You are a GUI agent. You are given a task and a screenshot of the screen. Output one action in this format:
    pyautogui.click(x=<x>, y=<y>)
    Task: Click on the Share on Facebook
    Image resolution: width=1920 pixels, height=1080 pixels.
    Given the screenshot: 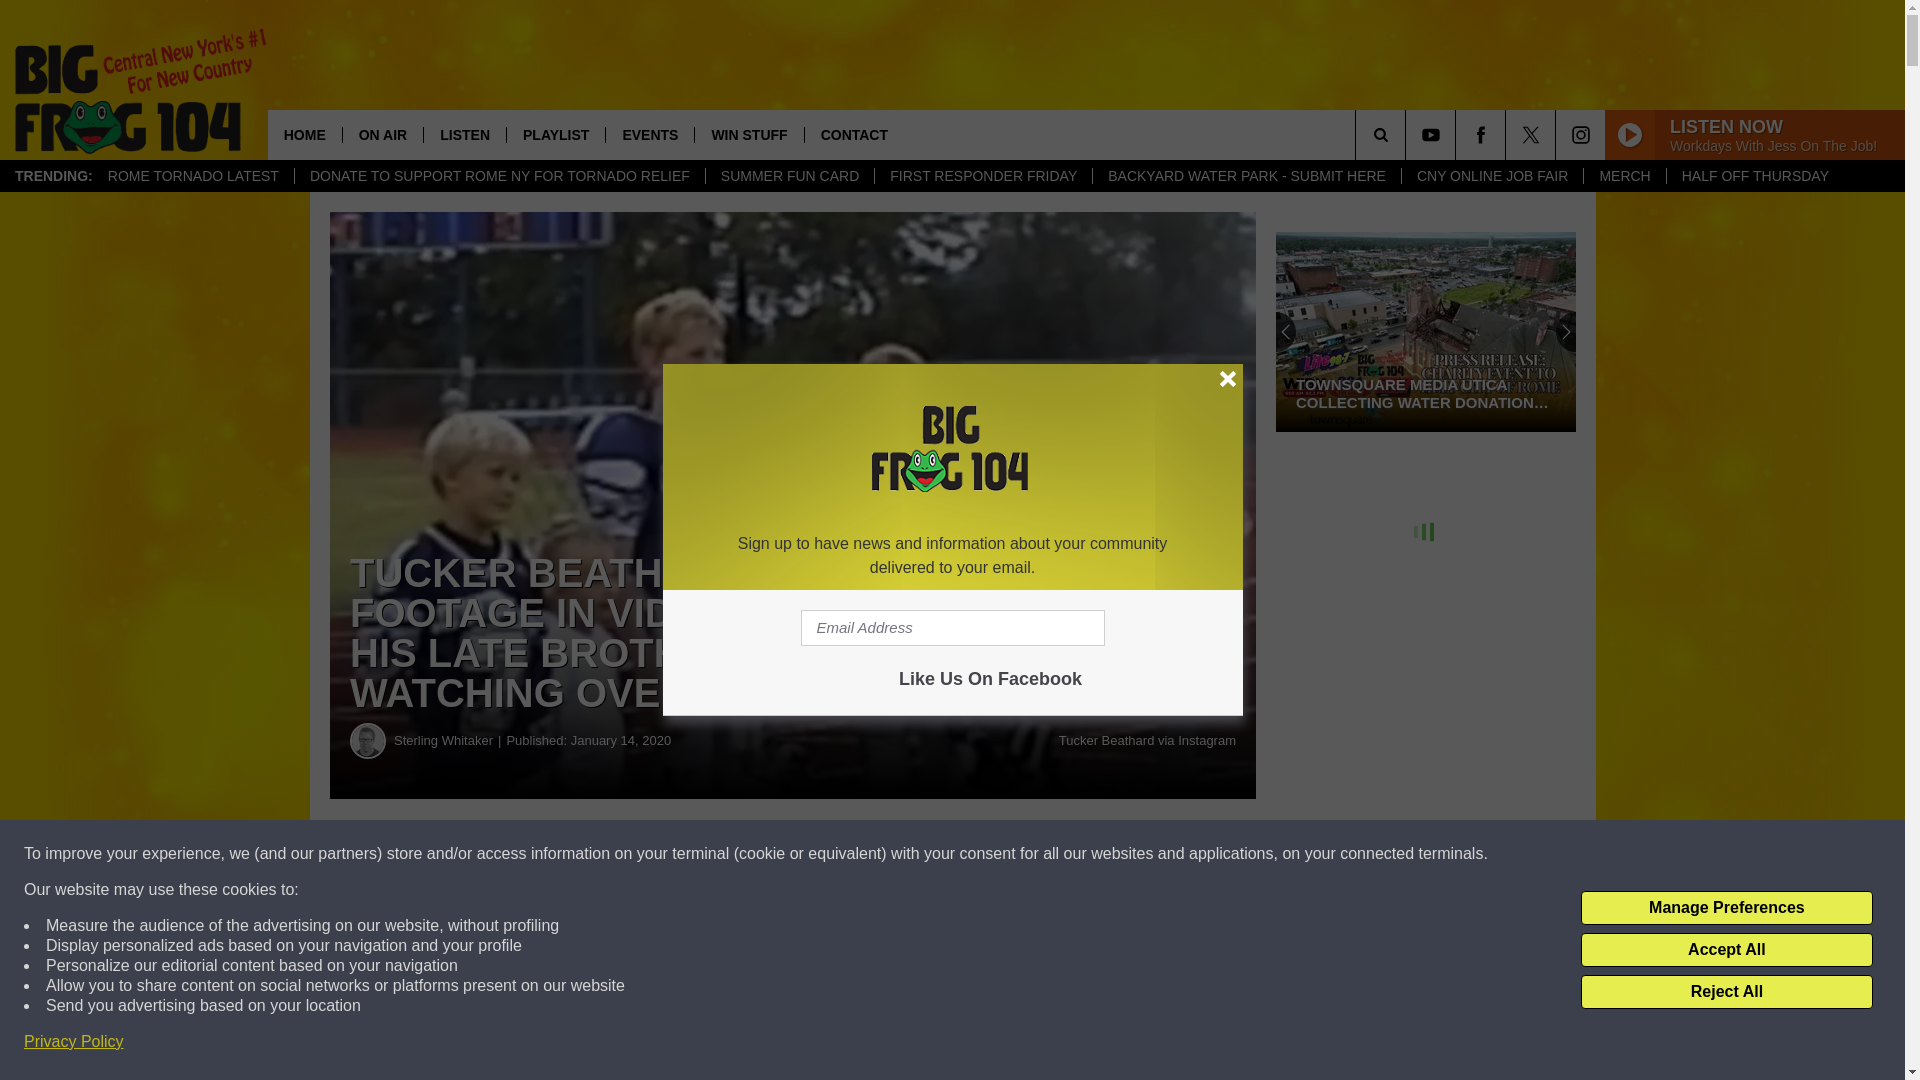 What is the action you would take?
    pyautogui.click(x=608, y=854)
    